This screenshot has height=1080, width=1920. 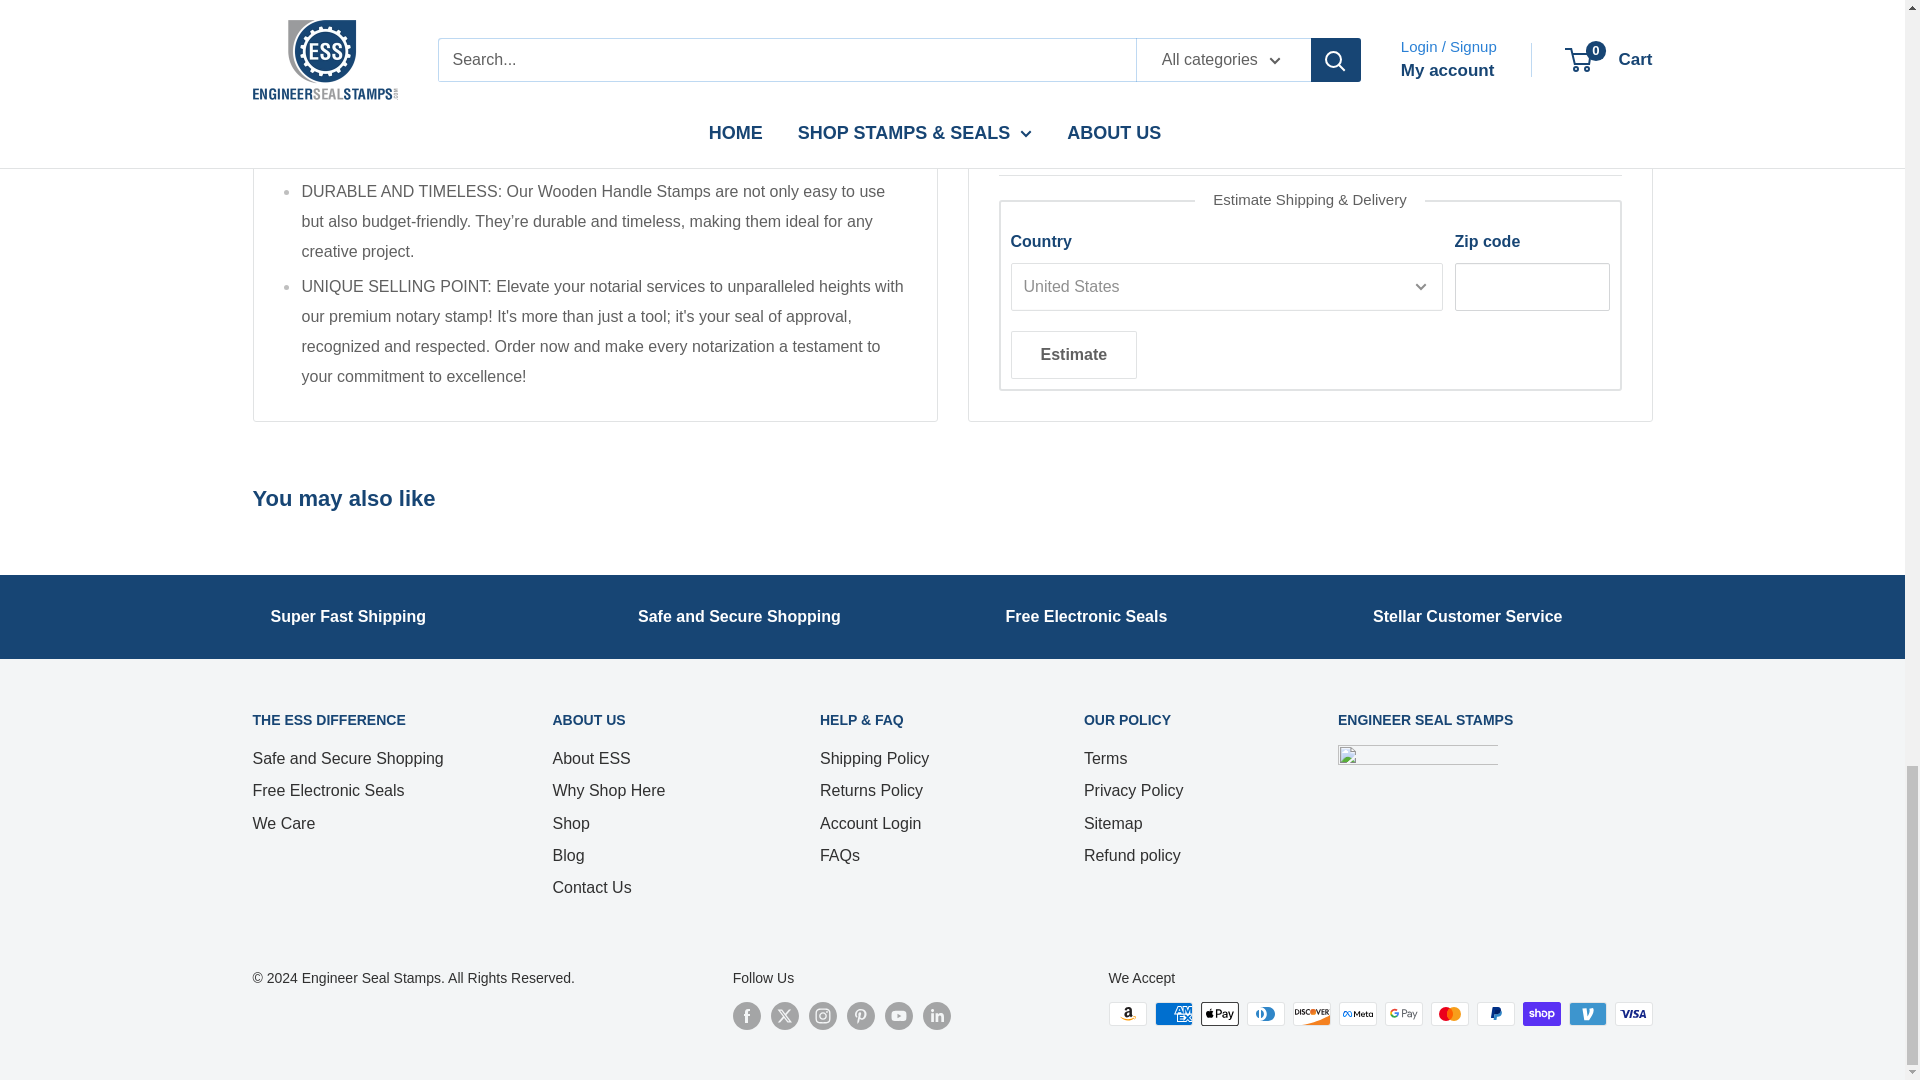 What do you see at coordinates (1467, 616) in the screenshot?
I see `Contact Us` at bounding box center [1467, 616].